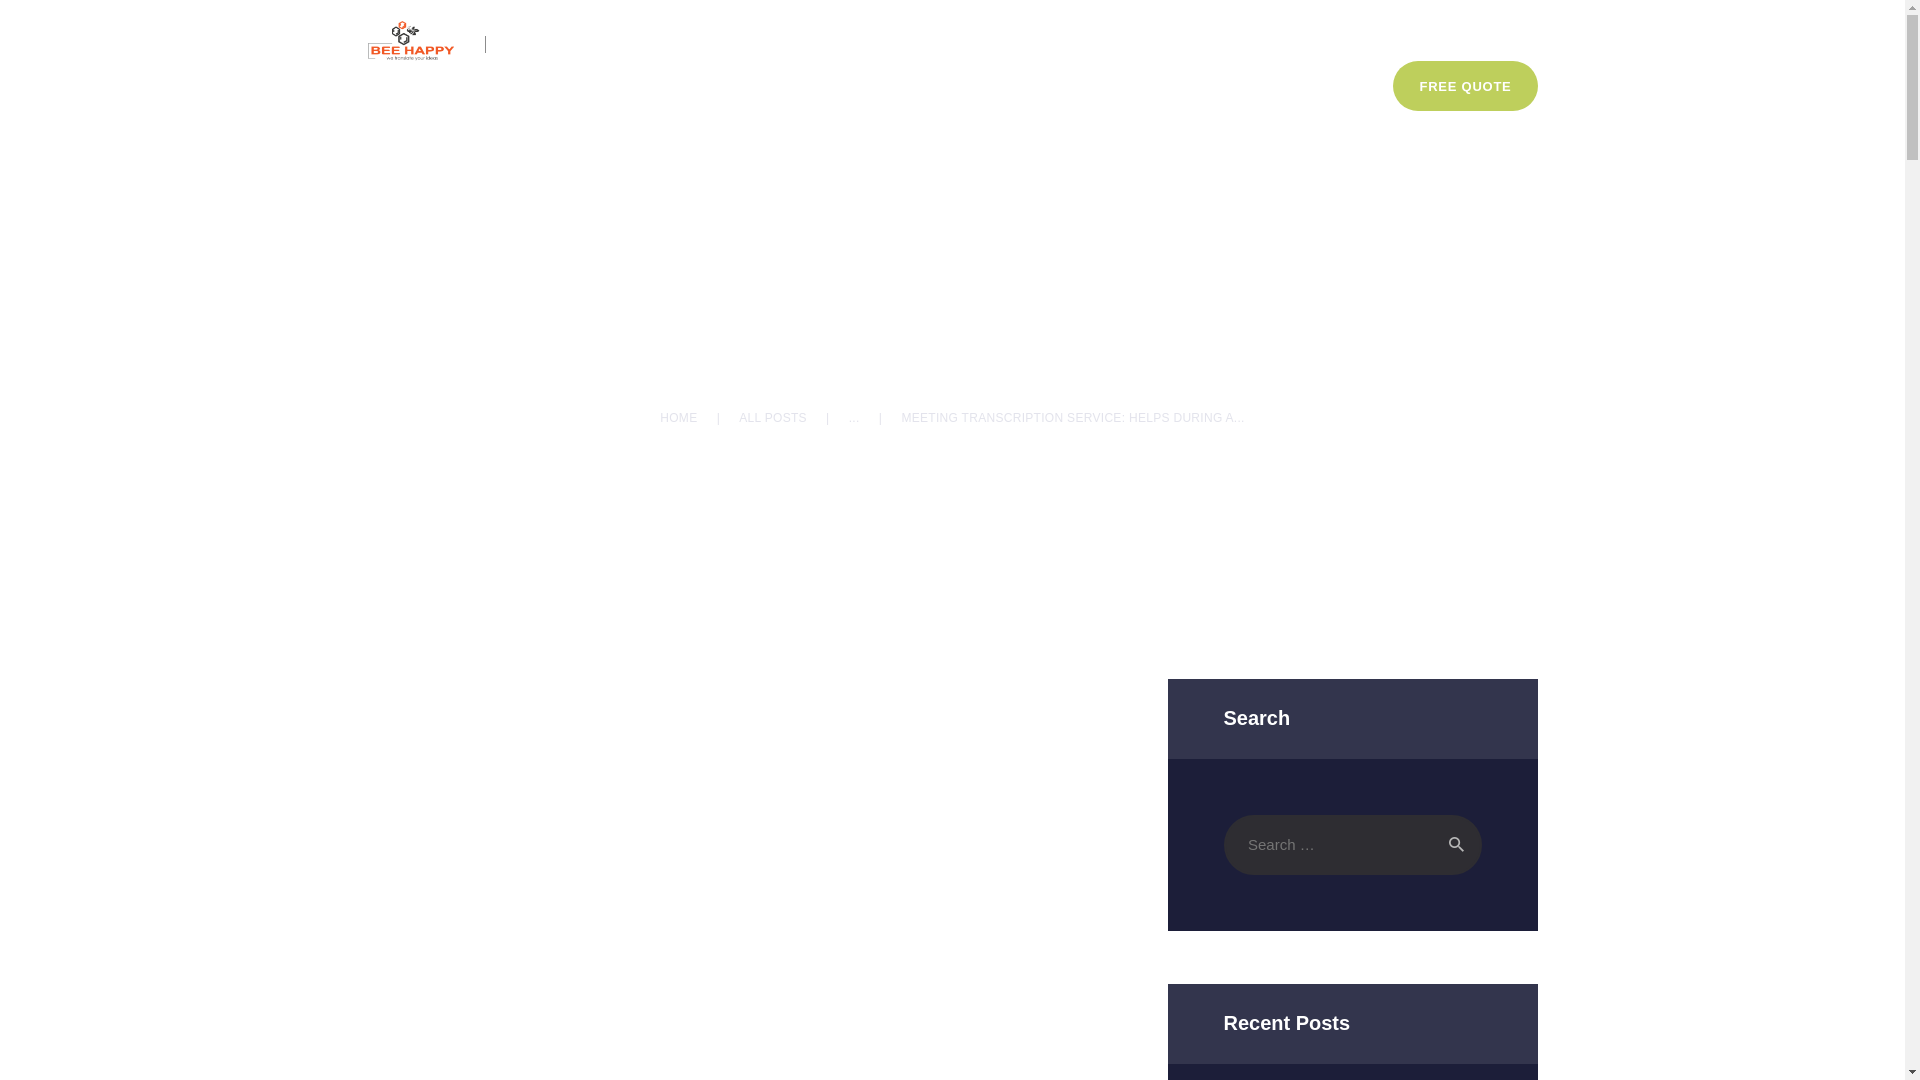  I want to click on Like, so click(1128, 284).